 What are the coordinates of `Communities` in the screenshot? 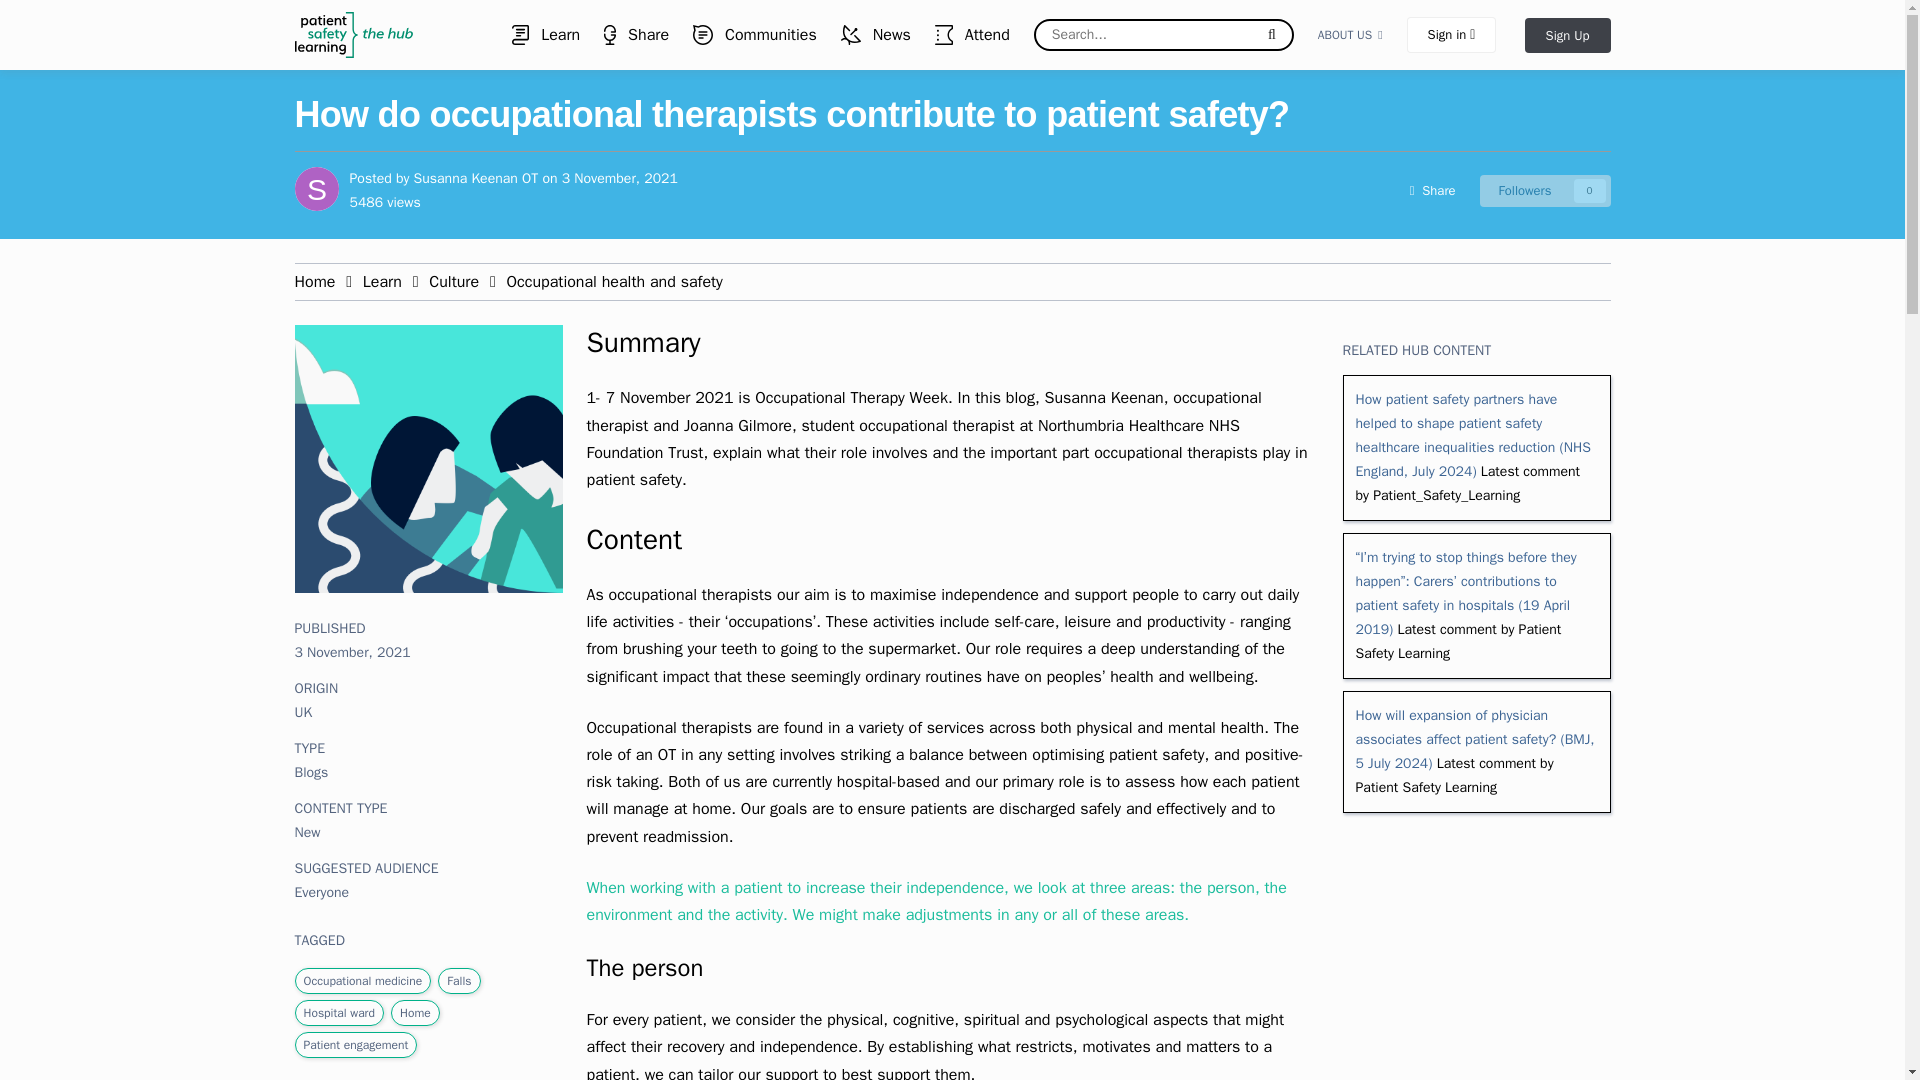 It's located at (755, 35).